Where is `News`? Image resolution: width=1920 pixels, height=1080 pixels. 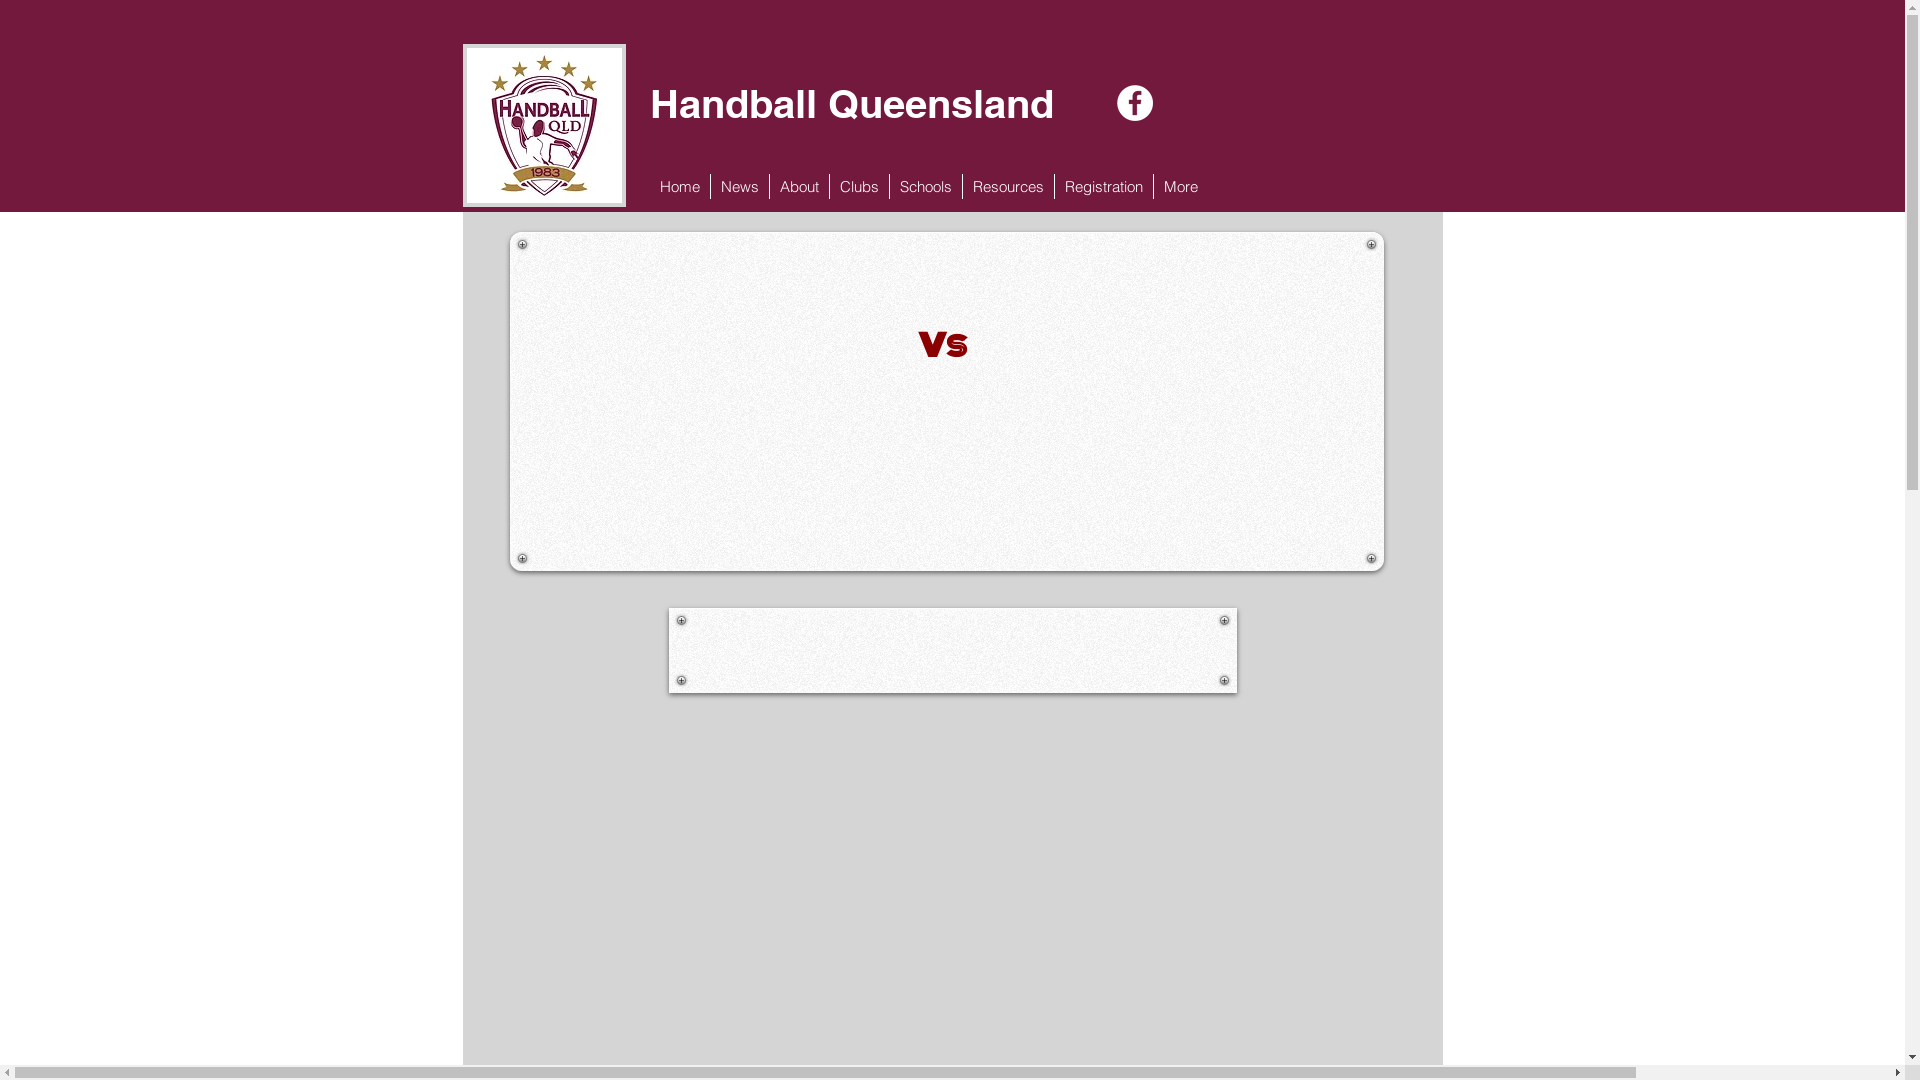
News is located at coordinates (740, 186).